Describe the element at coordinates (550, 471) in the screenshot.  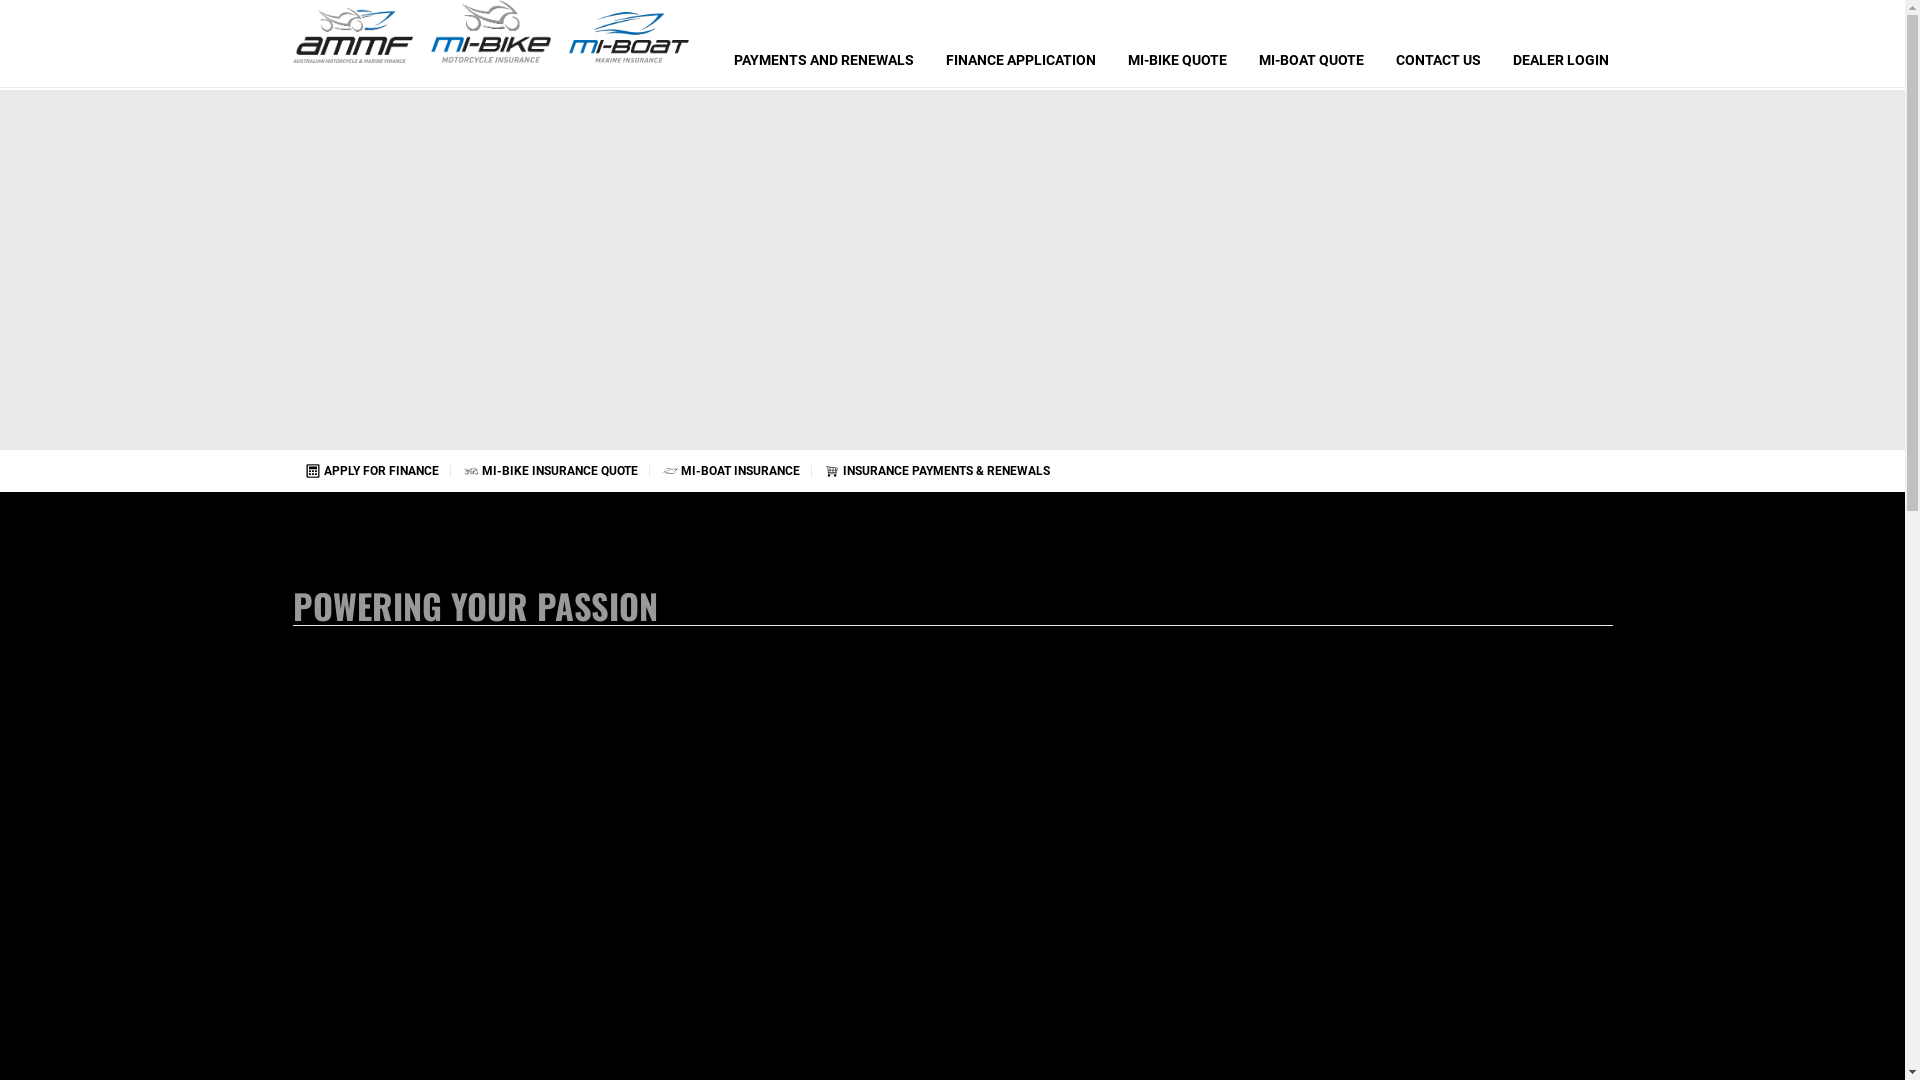
I see `MI-BIKE INSURANCE QUOTE` at that location.